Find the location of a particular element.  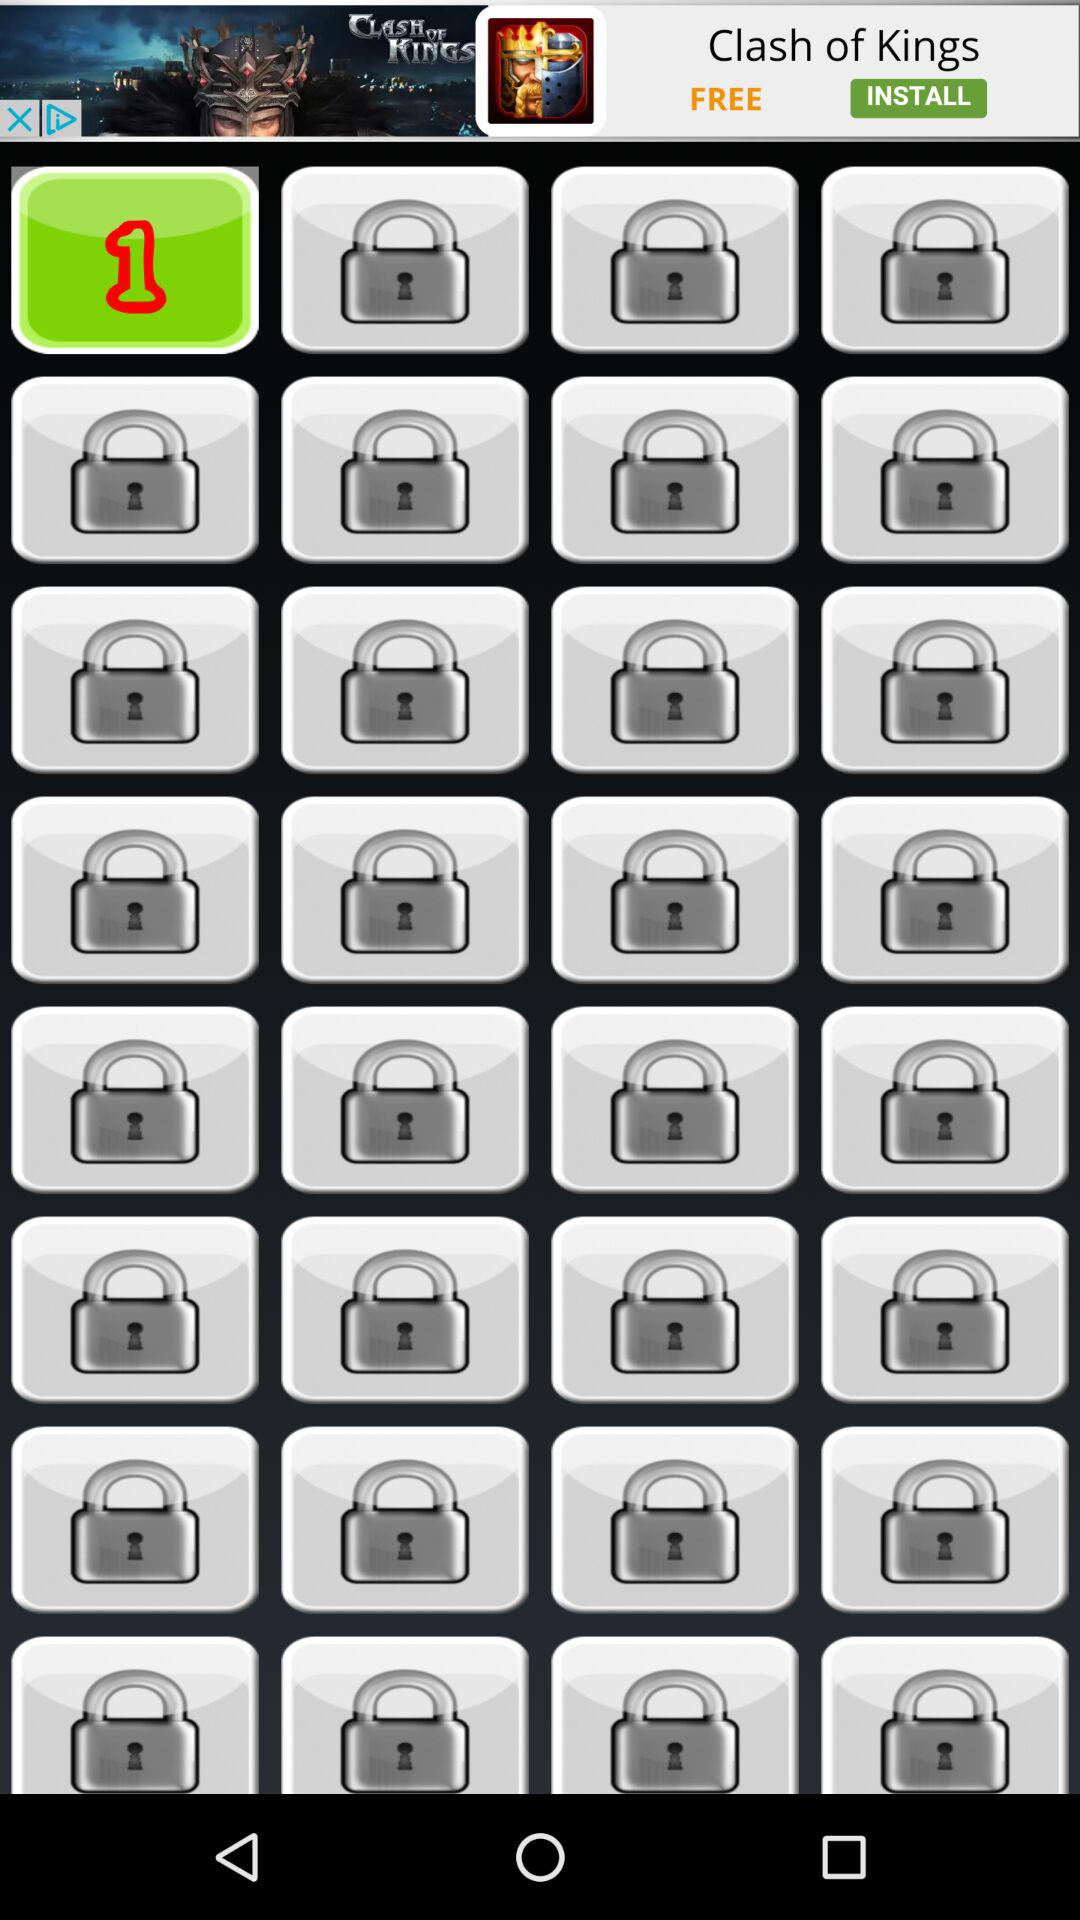

locked level is located at coordinates (134, 1520).